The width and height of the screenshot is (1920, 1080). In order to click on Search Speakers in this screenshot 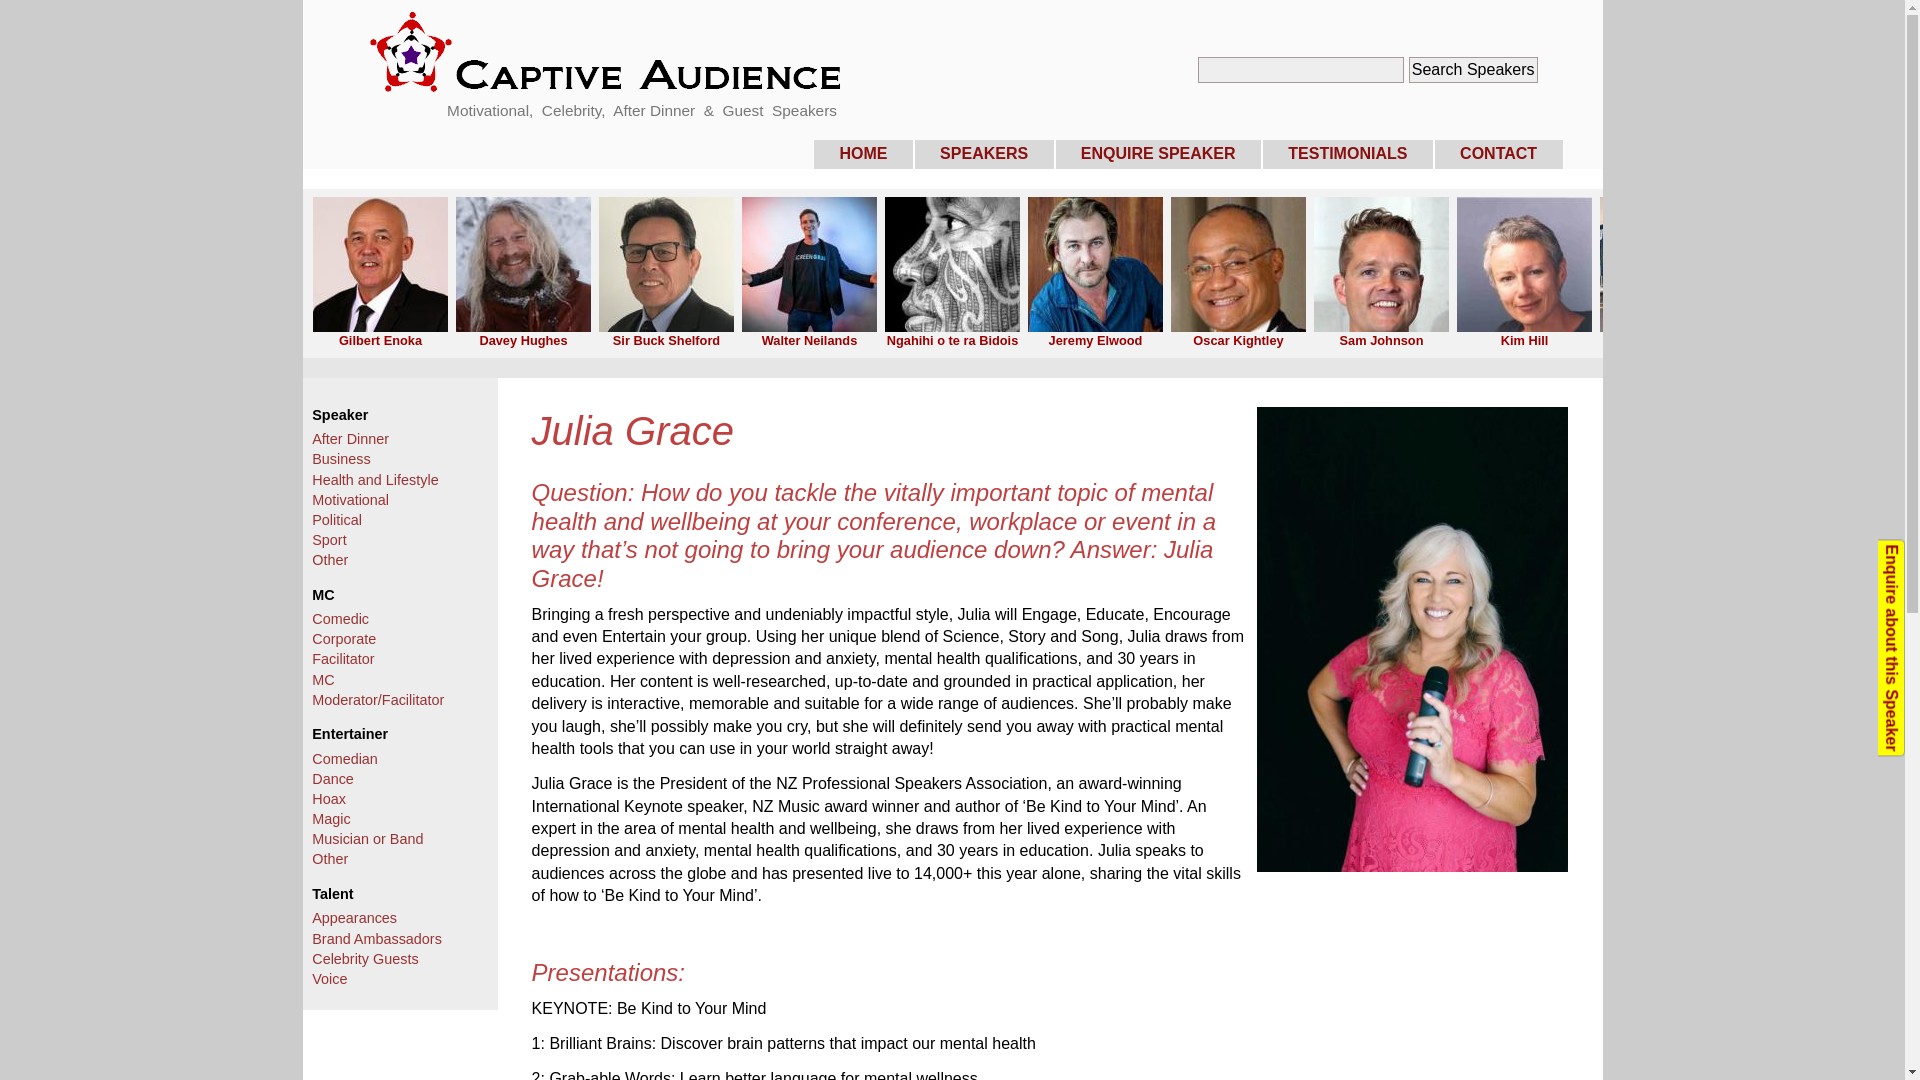, I will do `click(1473, 70)`.